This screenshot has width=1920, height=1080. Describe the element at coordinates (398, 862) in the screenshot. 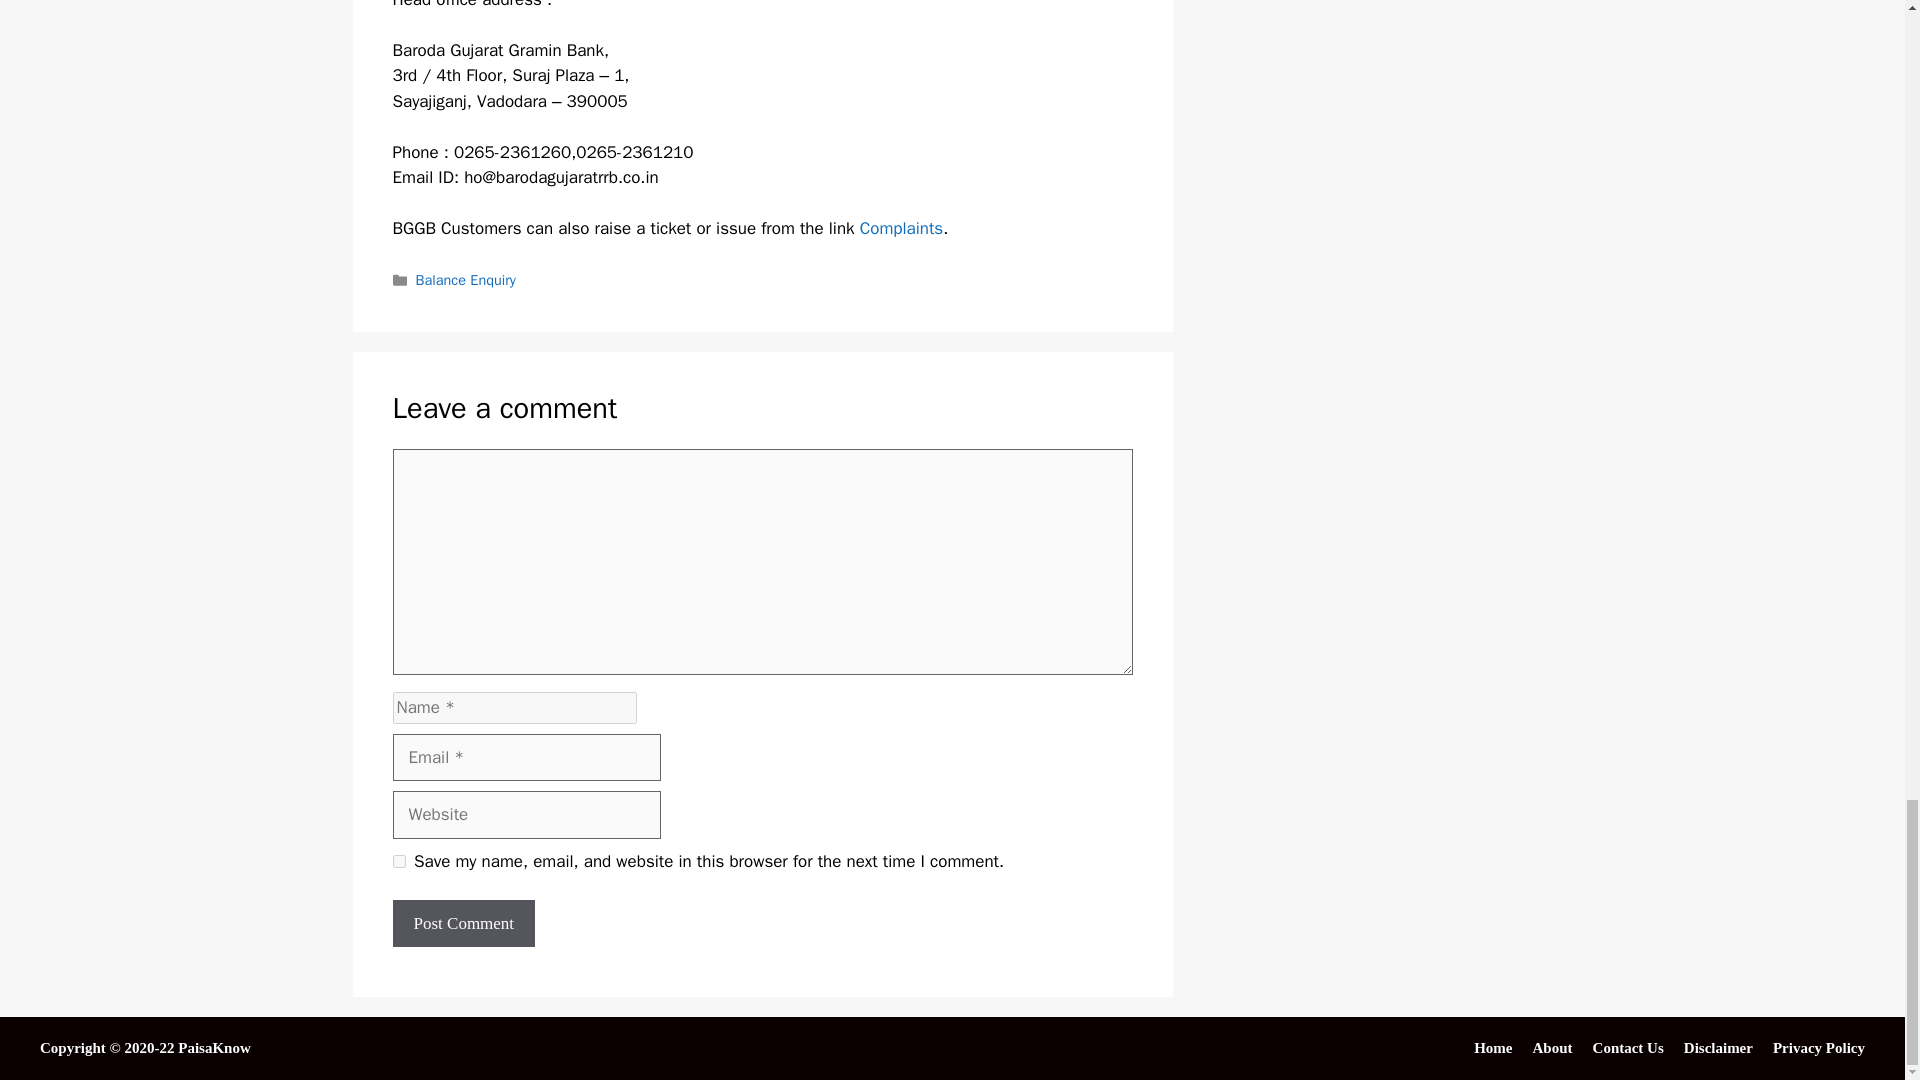

I see `yes` at that location.